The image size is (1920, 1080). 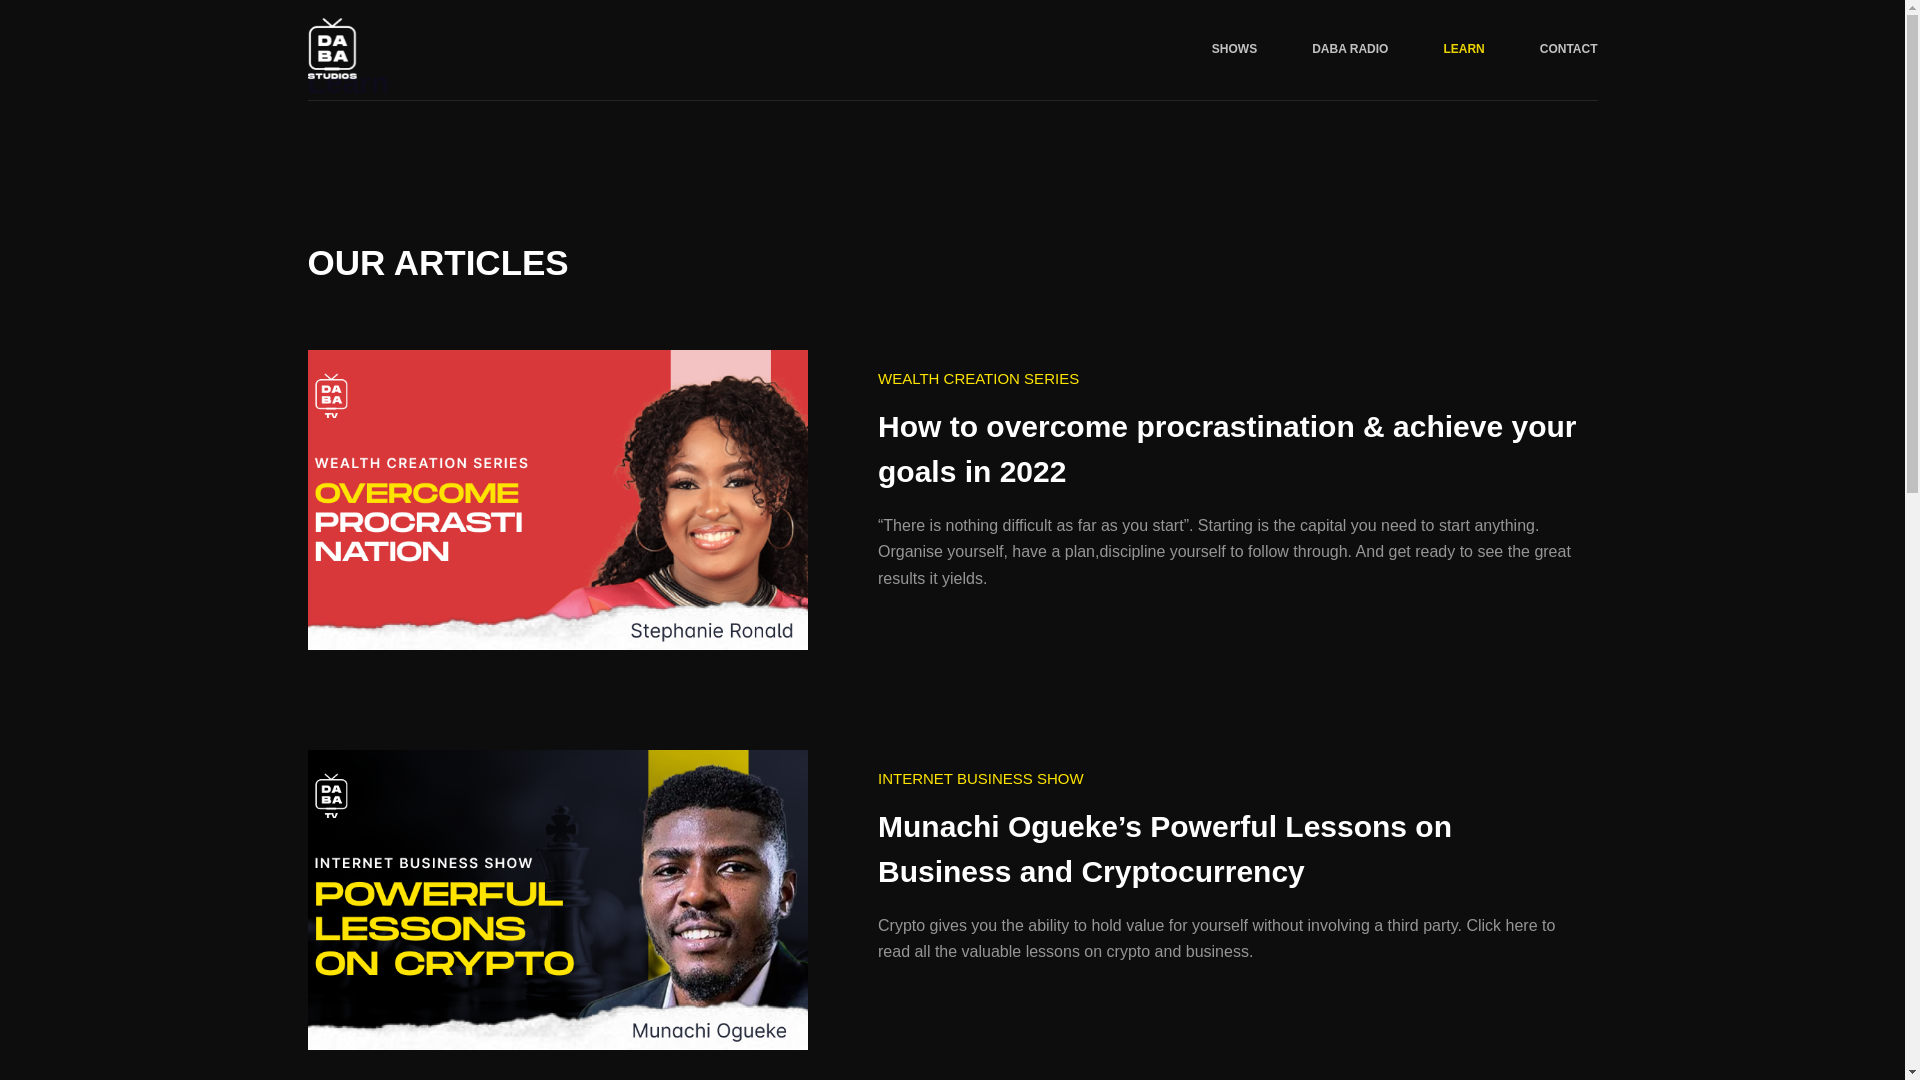 I want to click on INTERNET BUSINESS SHOW, so click(x=980, y=778).